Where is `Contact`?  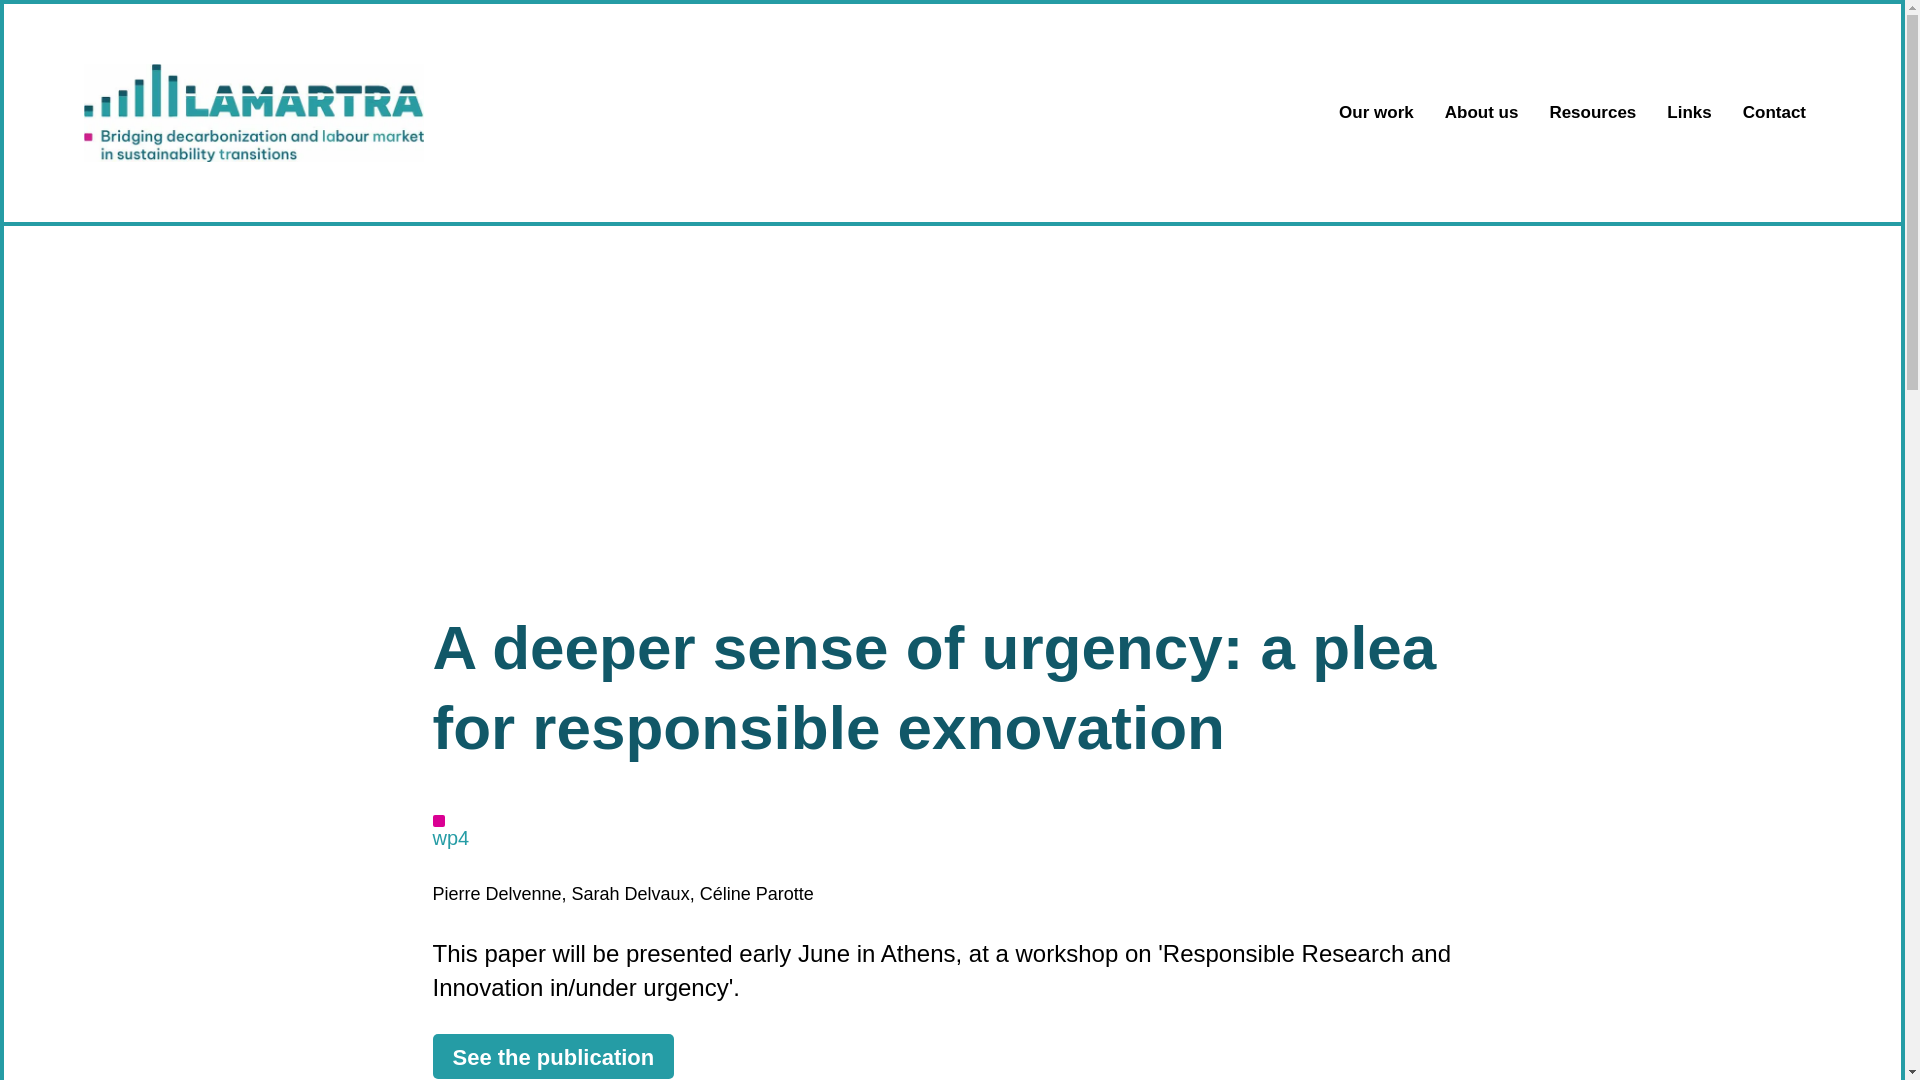
Contact is located at coordinates (1774, 112).